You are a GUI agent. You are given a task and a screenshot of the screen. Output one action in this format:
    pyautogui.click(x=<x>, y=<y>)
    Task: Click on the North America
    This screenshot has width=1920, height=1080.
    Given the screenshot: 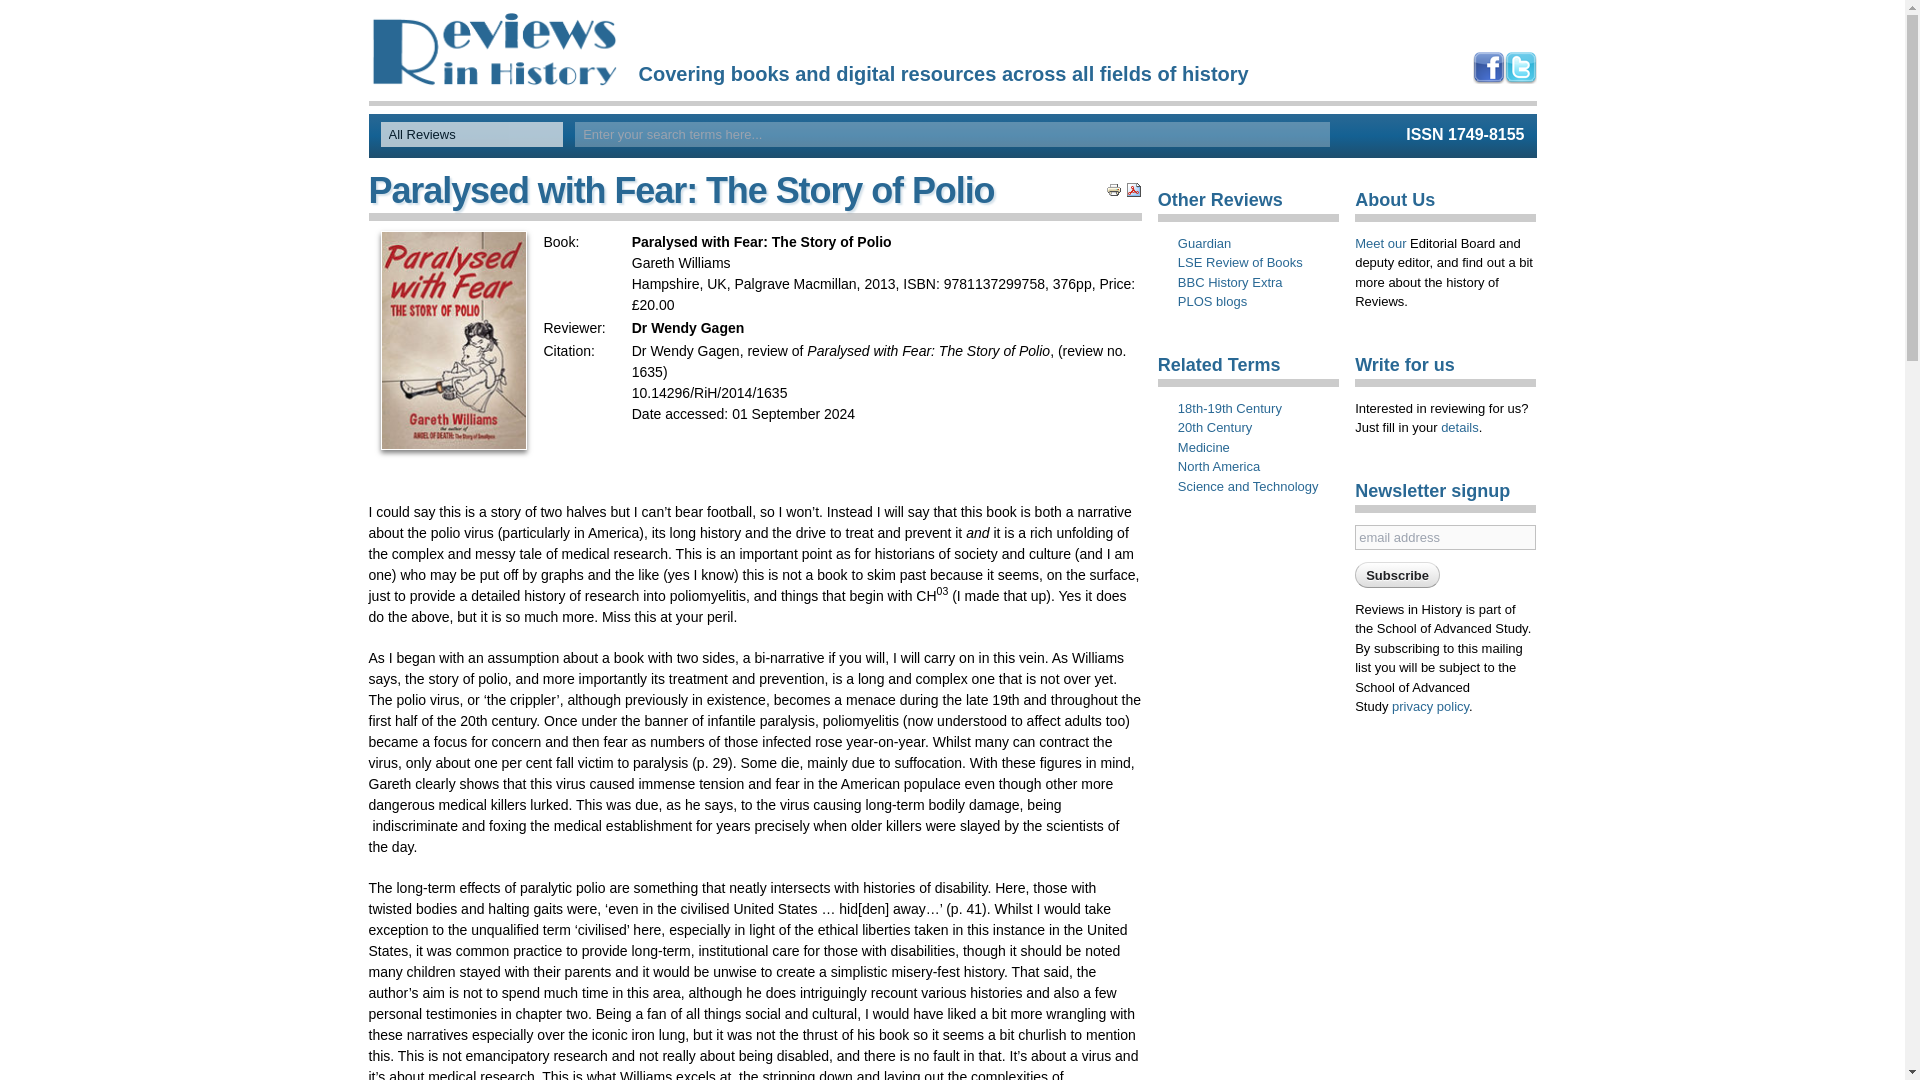 What is the action you would take?
    pyautogui.click(x=1218, y=466)
    